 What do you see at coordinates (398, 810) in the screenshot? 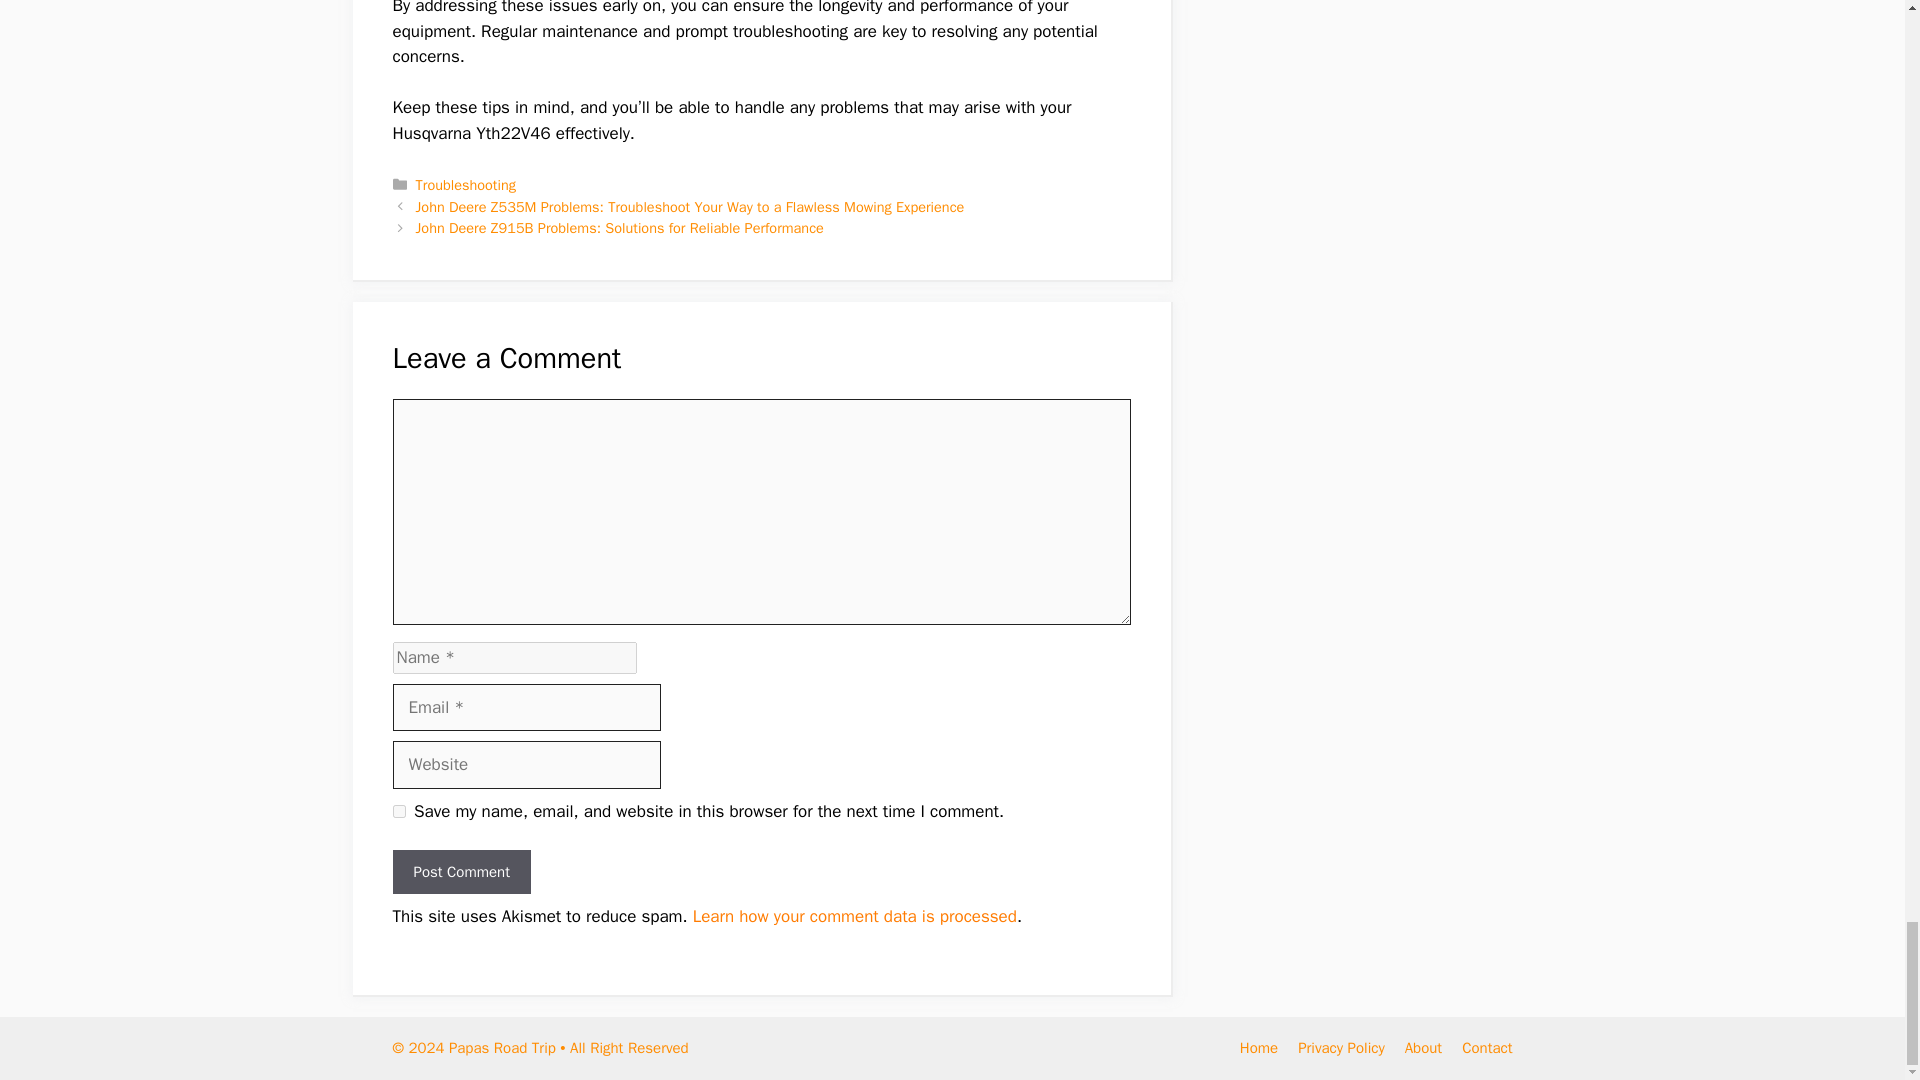
I see `yes` at bounding box center [398, 810].